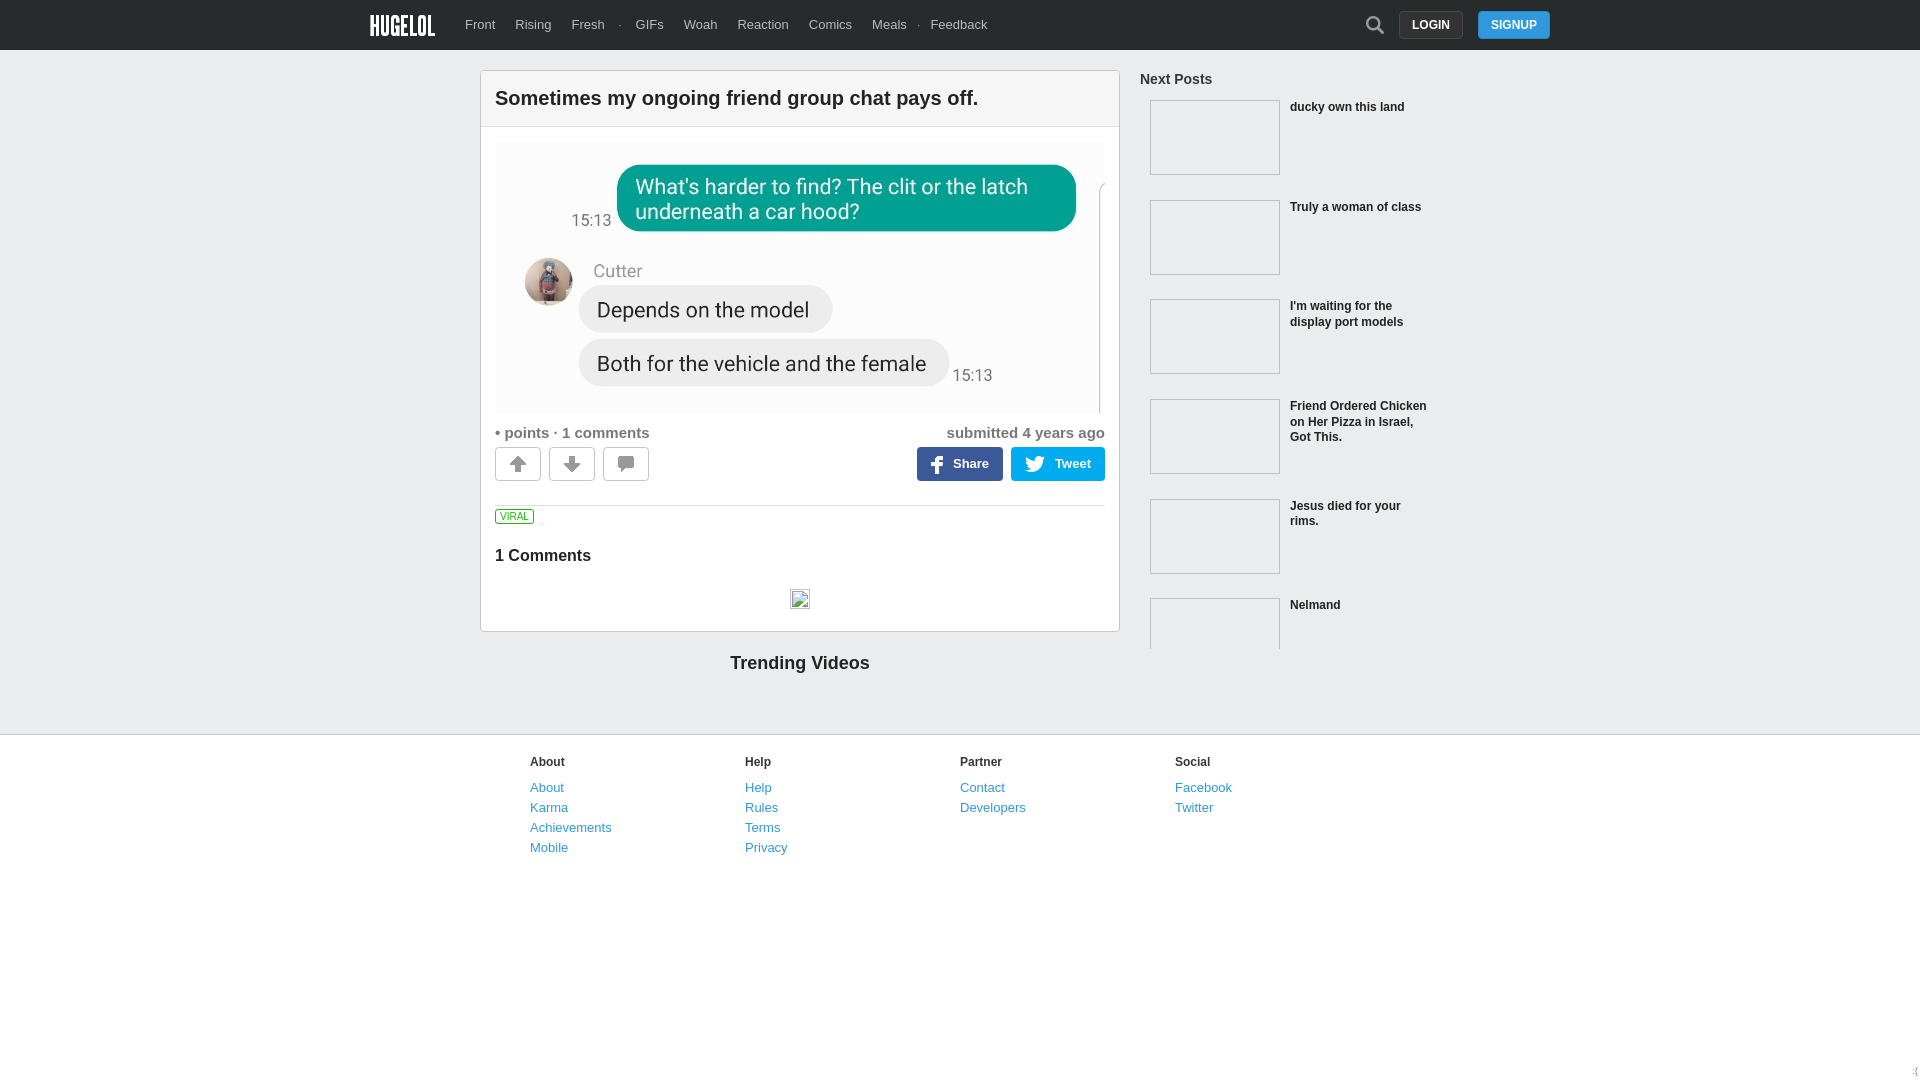 The width and height of the screenshot is (1920, 1080). What do you see at coordinates (700, 24) in the screenshot?
I see `Woah` at bounding box center [700, 24].